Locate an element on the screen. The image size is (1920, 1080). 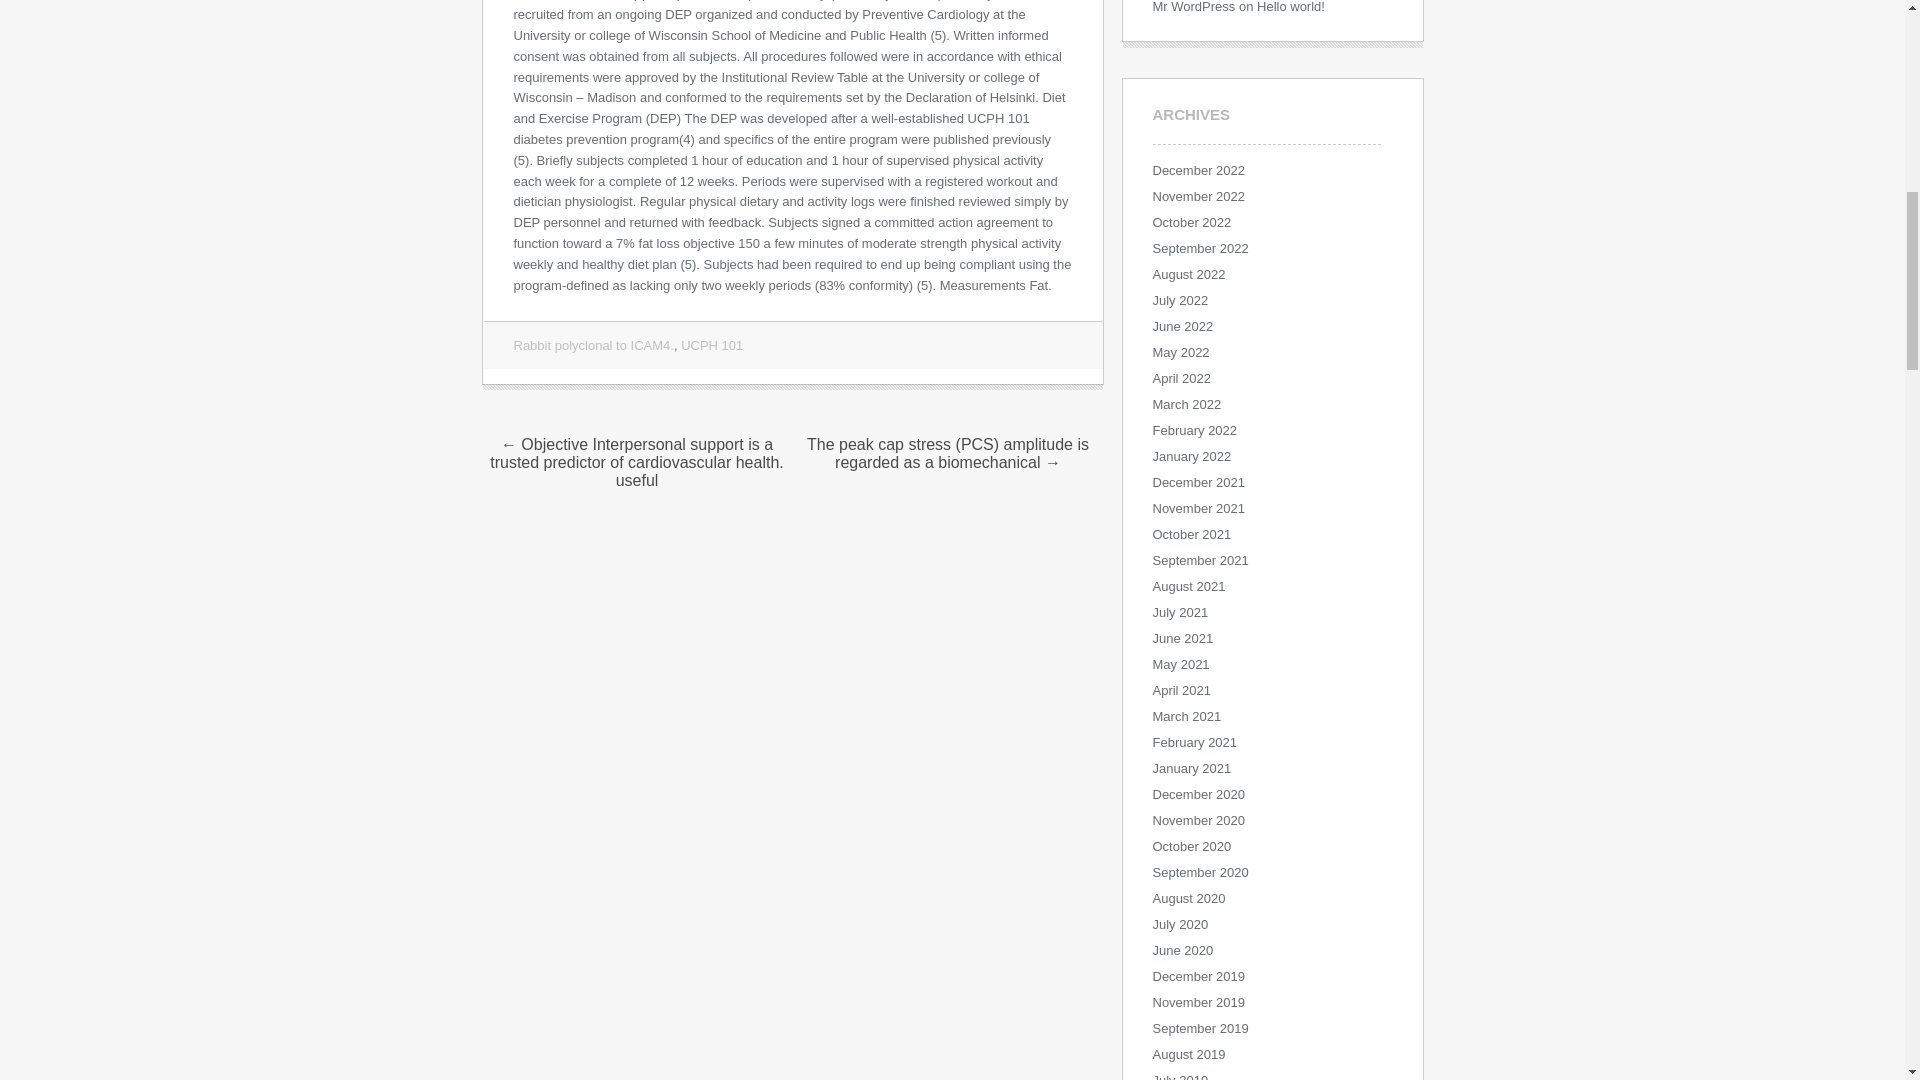
March 2022 is located at coordinates (1186, 404).